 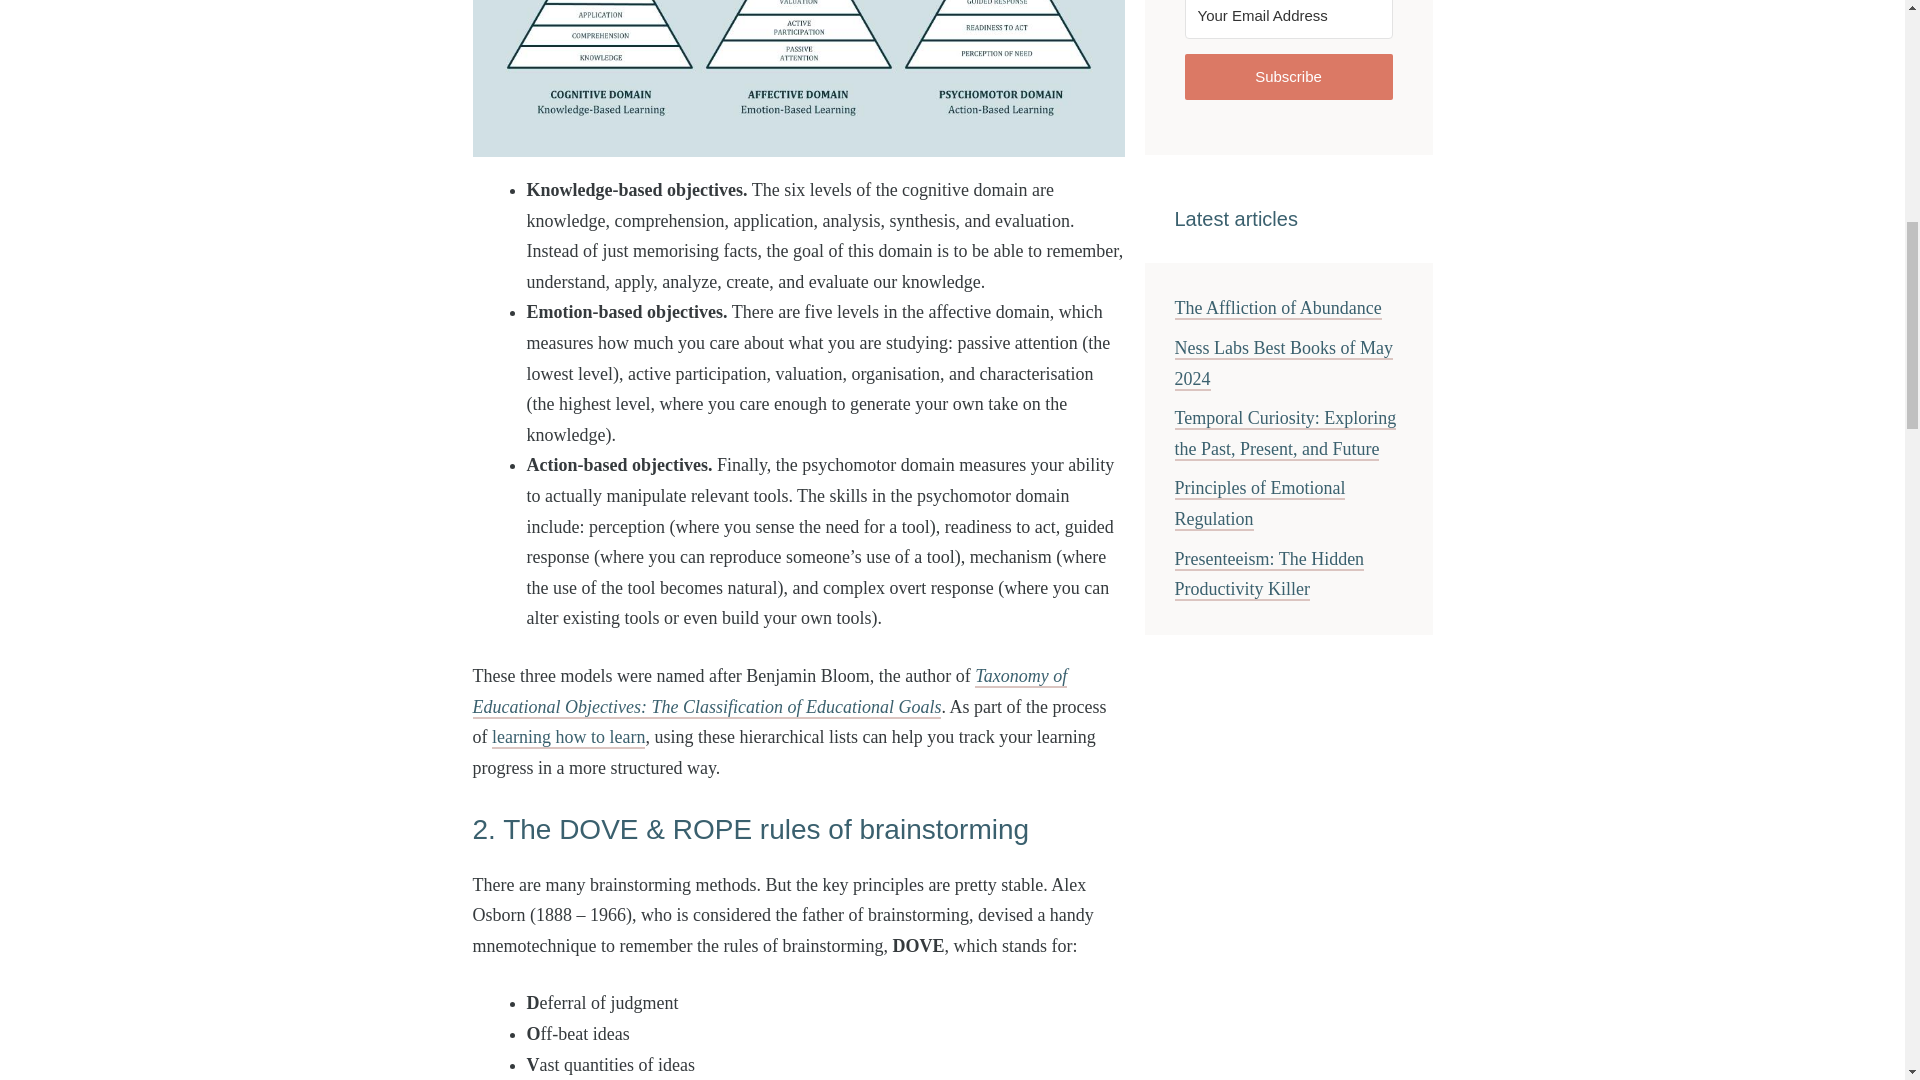 What do you see at coordinates (1276, 308) in the screenshot?
I see `The Affliction of Abundance` at bounding box center [1276, 308].